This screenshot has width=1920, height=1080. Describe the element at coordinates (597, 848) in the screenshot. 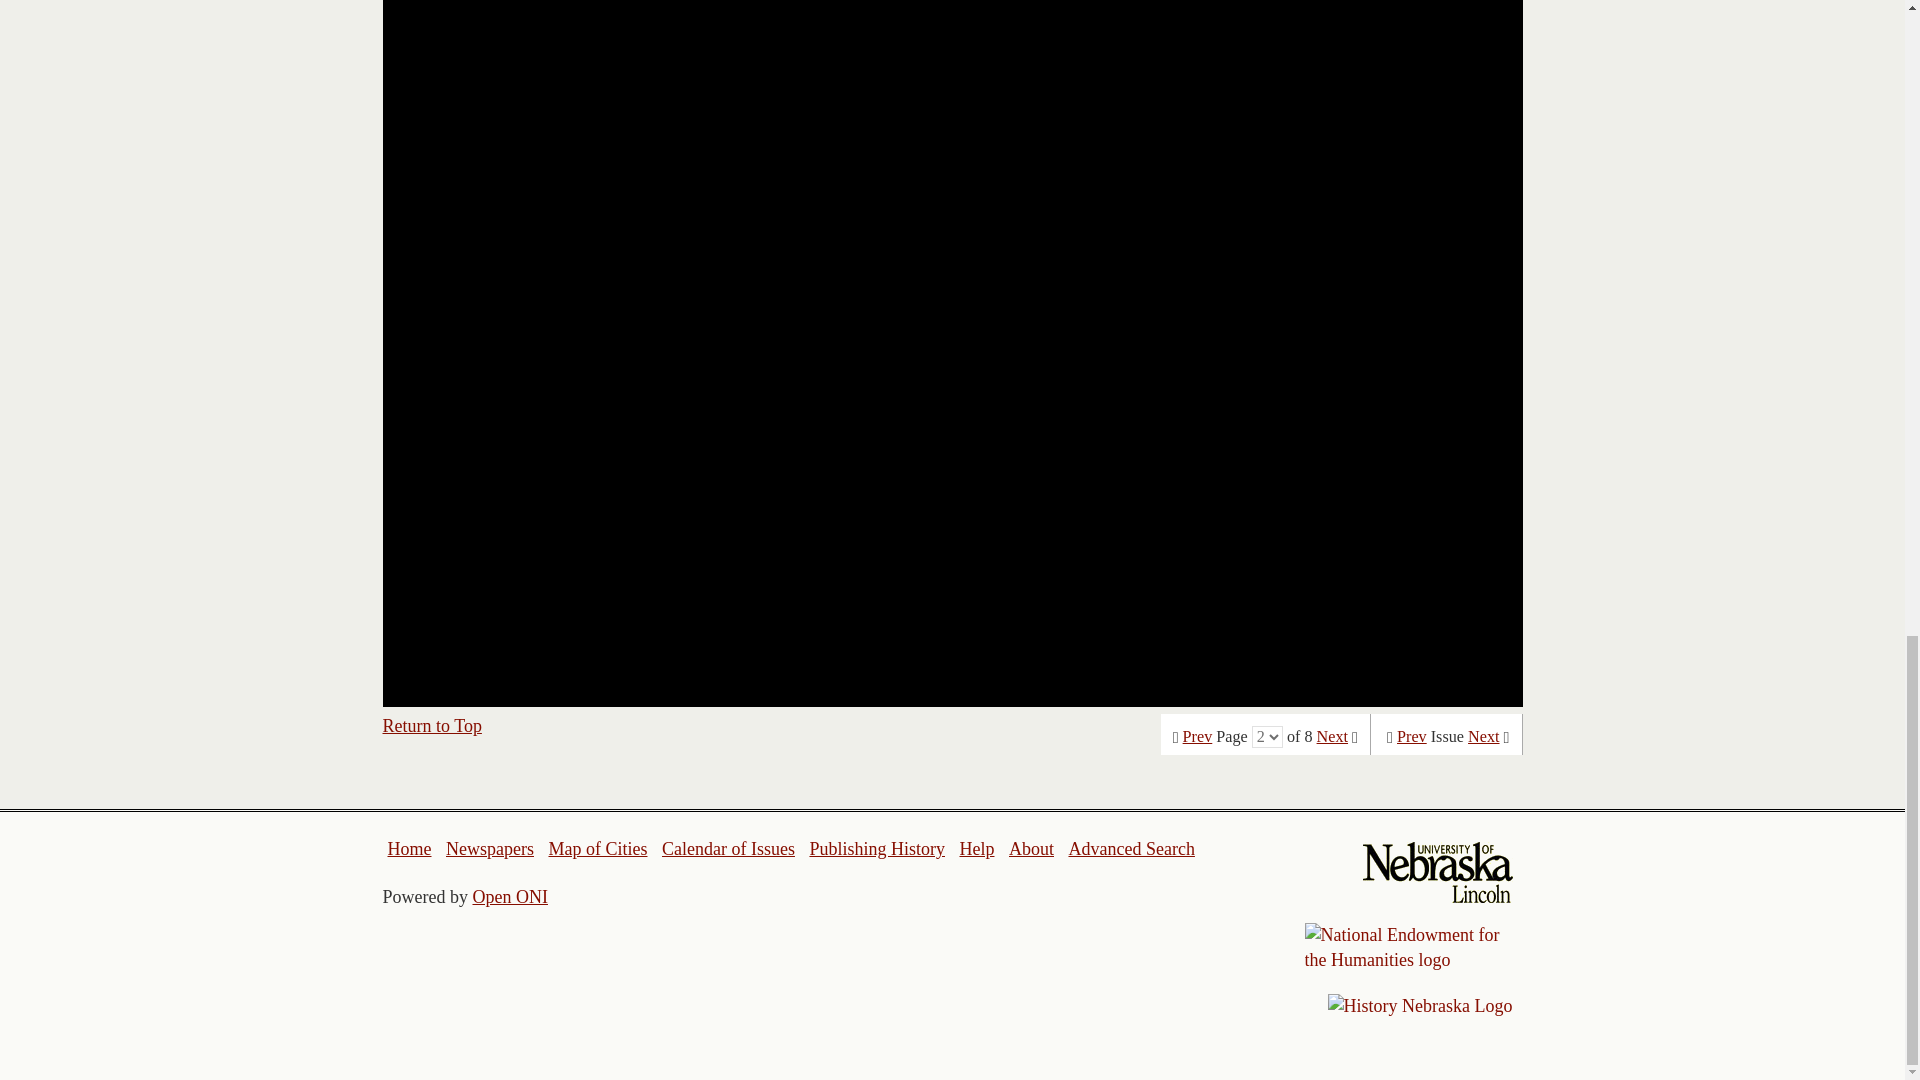

I see `Map of Cities` at that location.